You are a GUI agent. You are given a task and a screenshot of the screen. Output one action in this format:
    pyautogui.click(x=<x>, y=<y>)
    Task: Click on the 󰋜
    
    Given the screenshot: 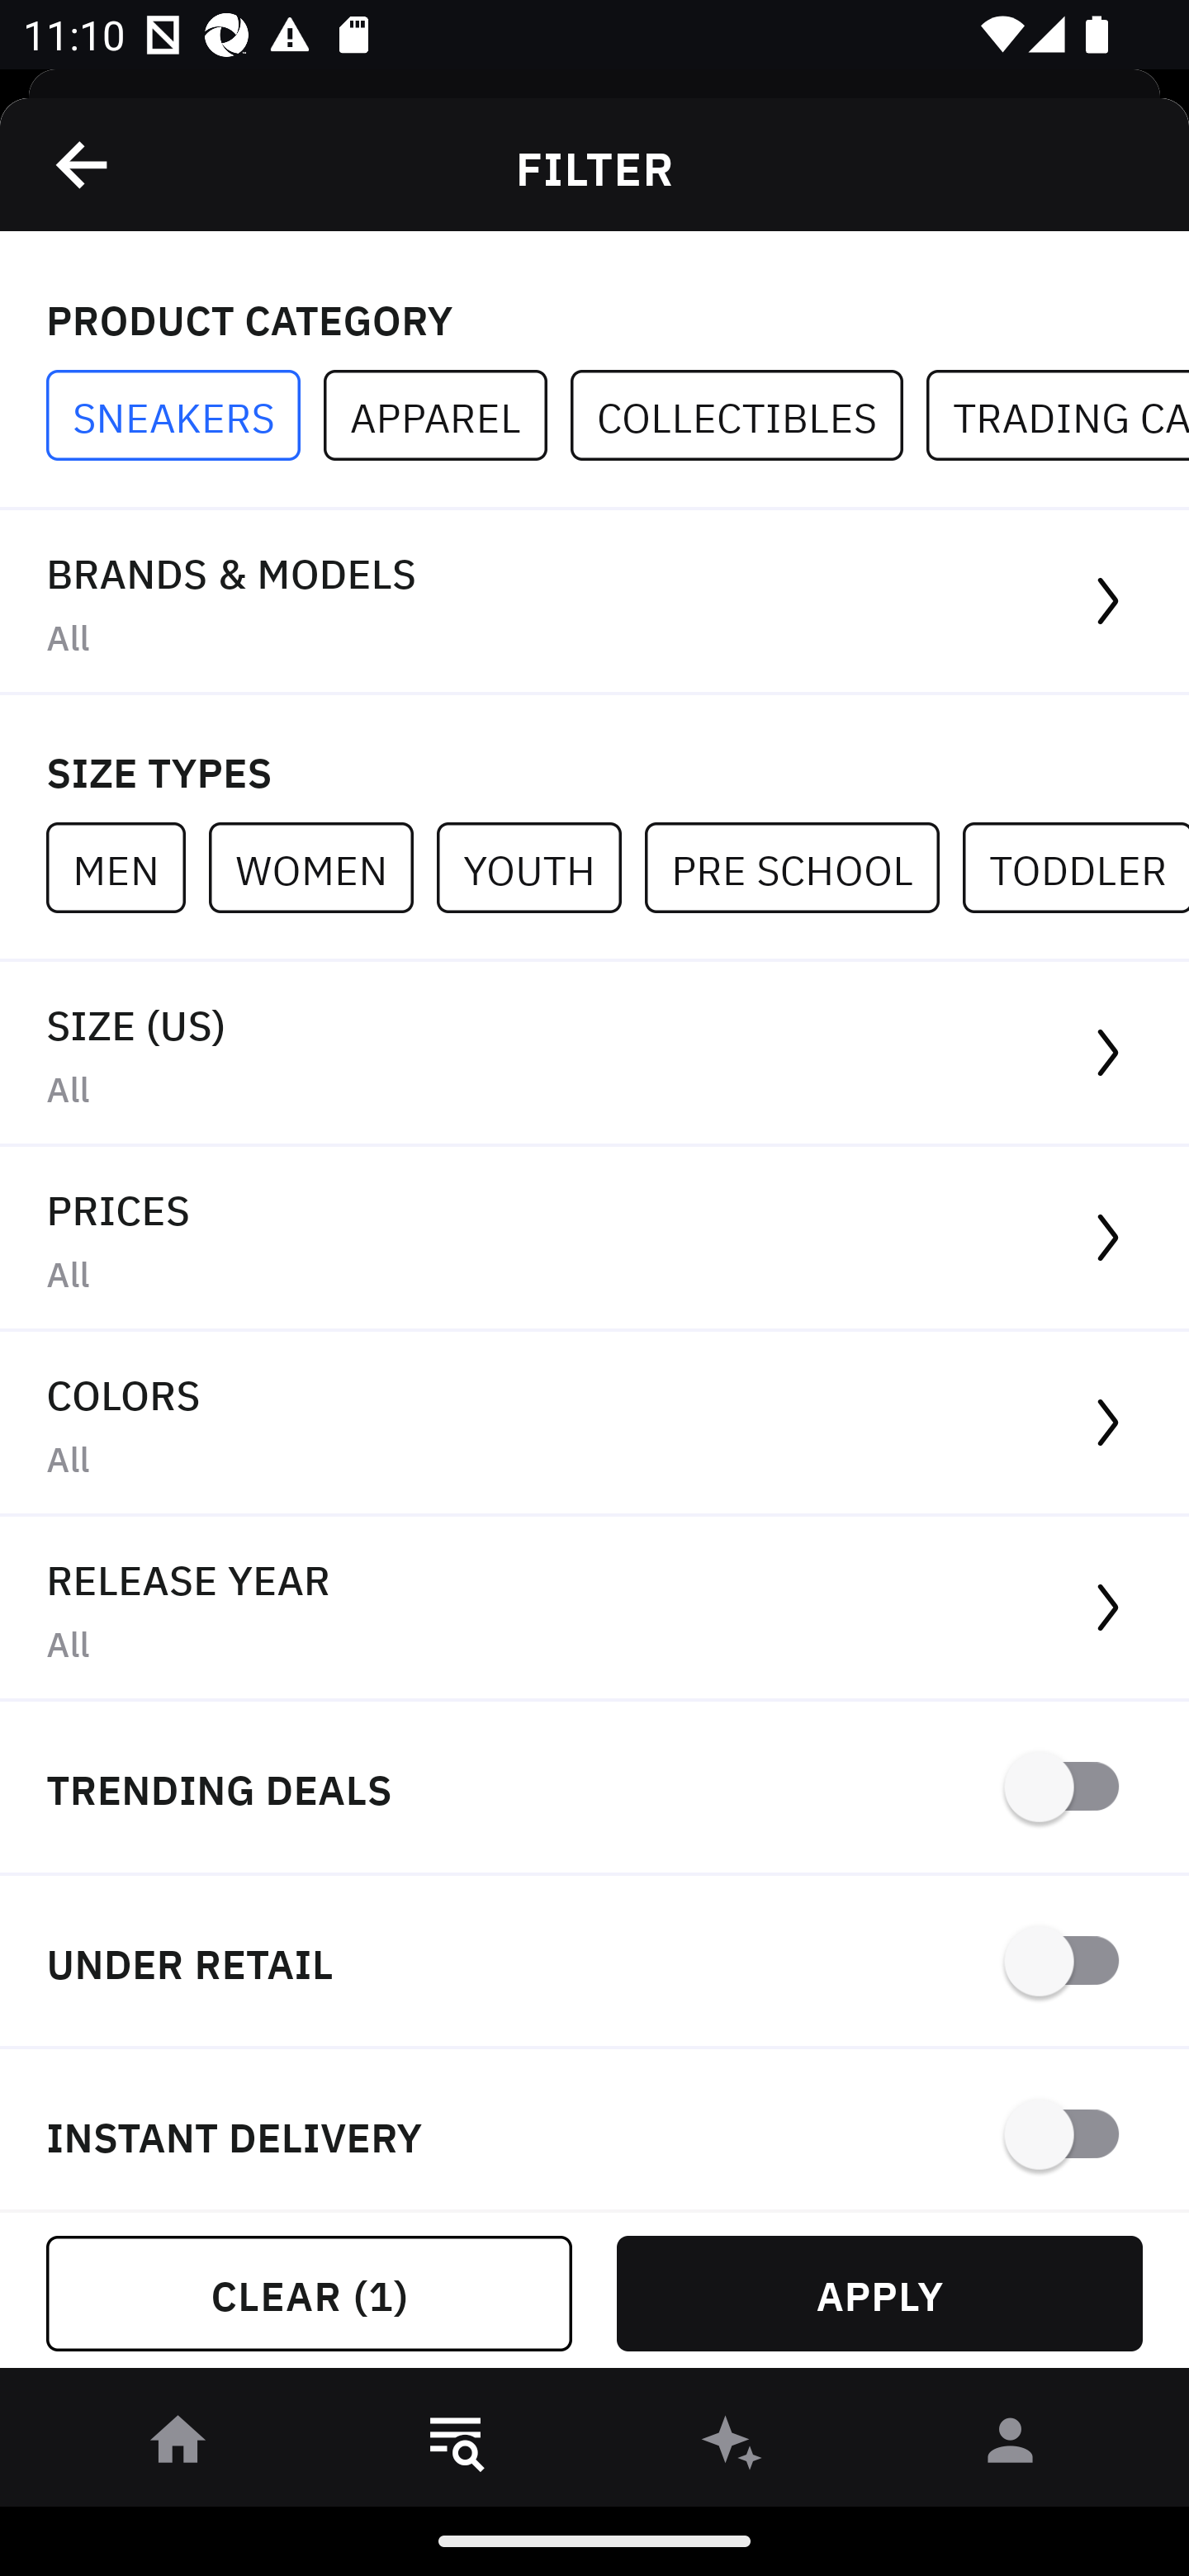 What is the action you would take?
    pyautogui.click(x=178, y=2446)
    